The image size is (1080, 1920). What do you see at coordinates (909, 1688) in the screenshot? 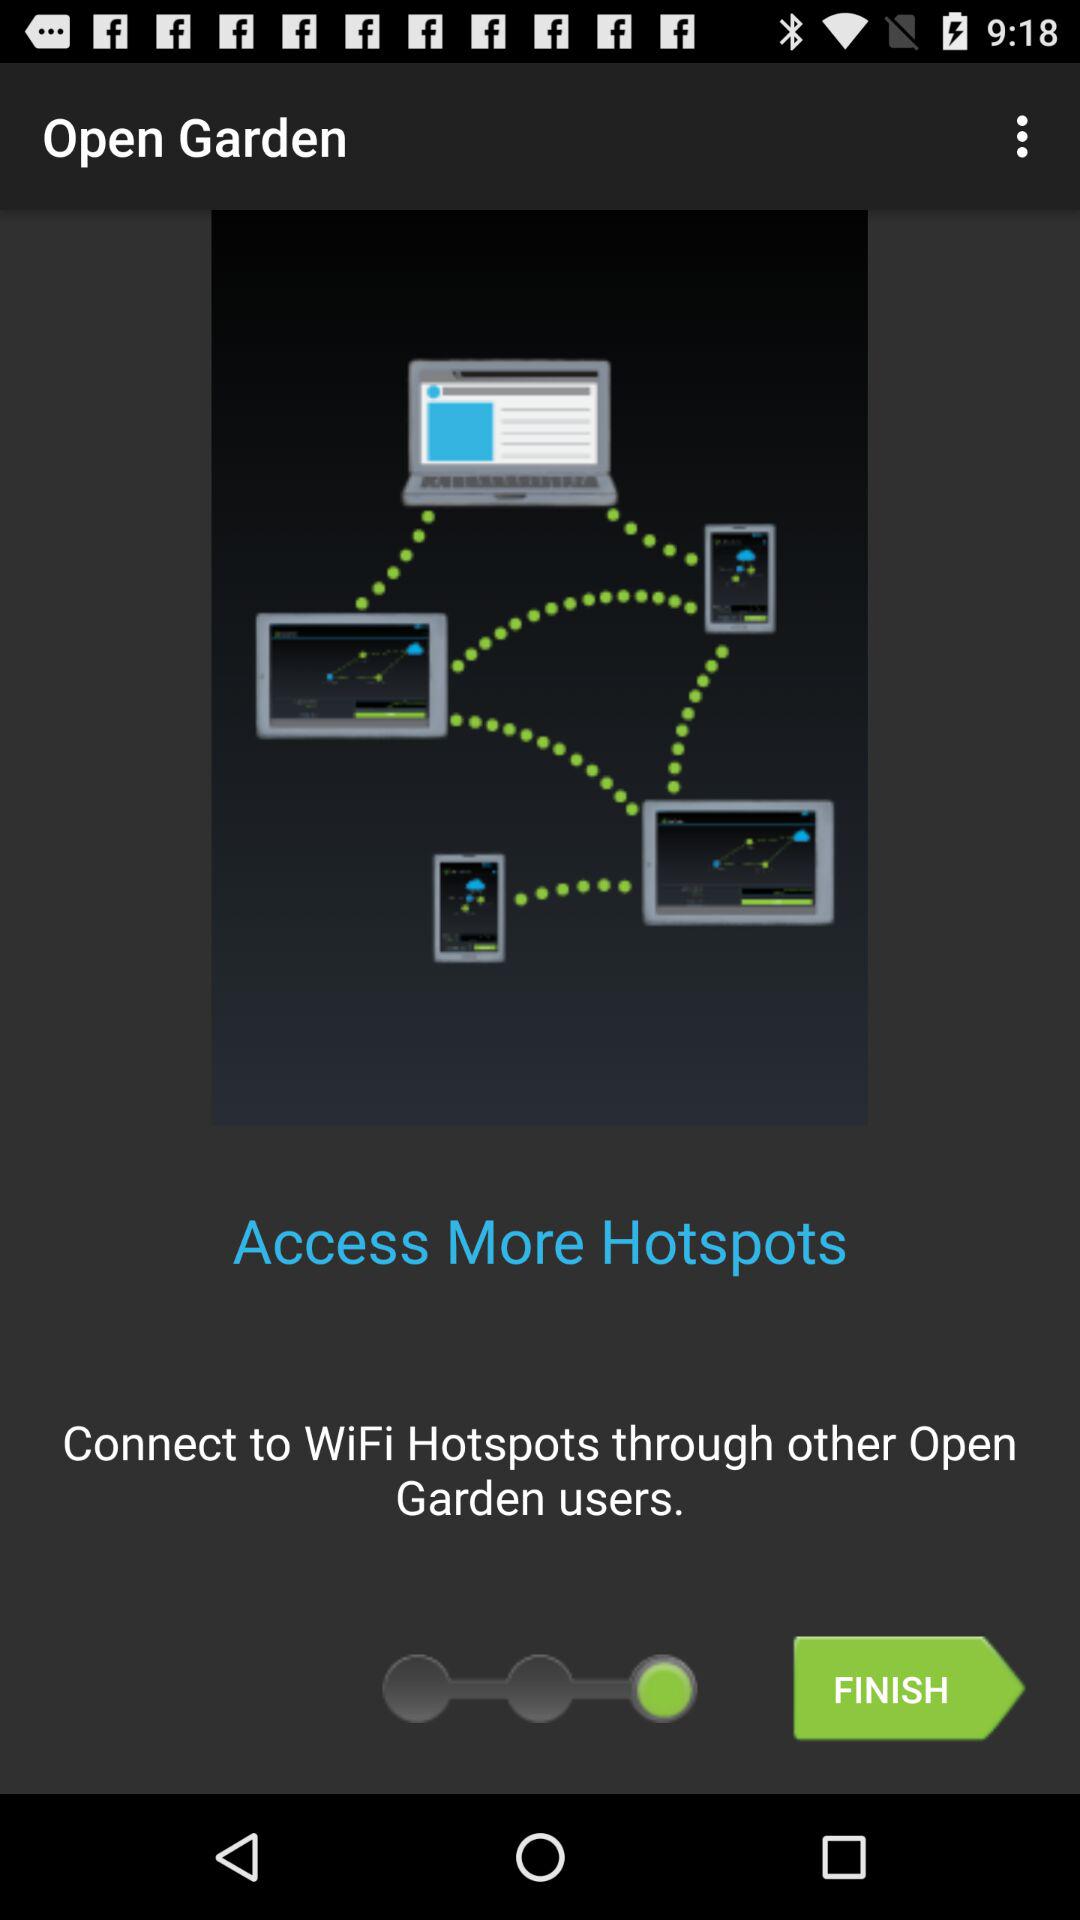
I see `open finish at the bottom right corner` at bounding box center [909, 1688].